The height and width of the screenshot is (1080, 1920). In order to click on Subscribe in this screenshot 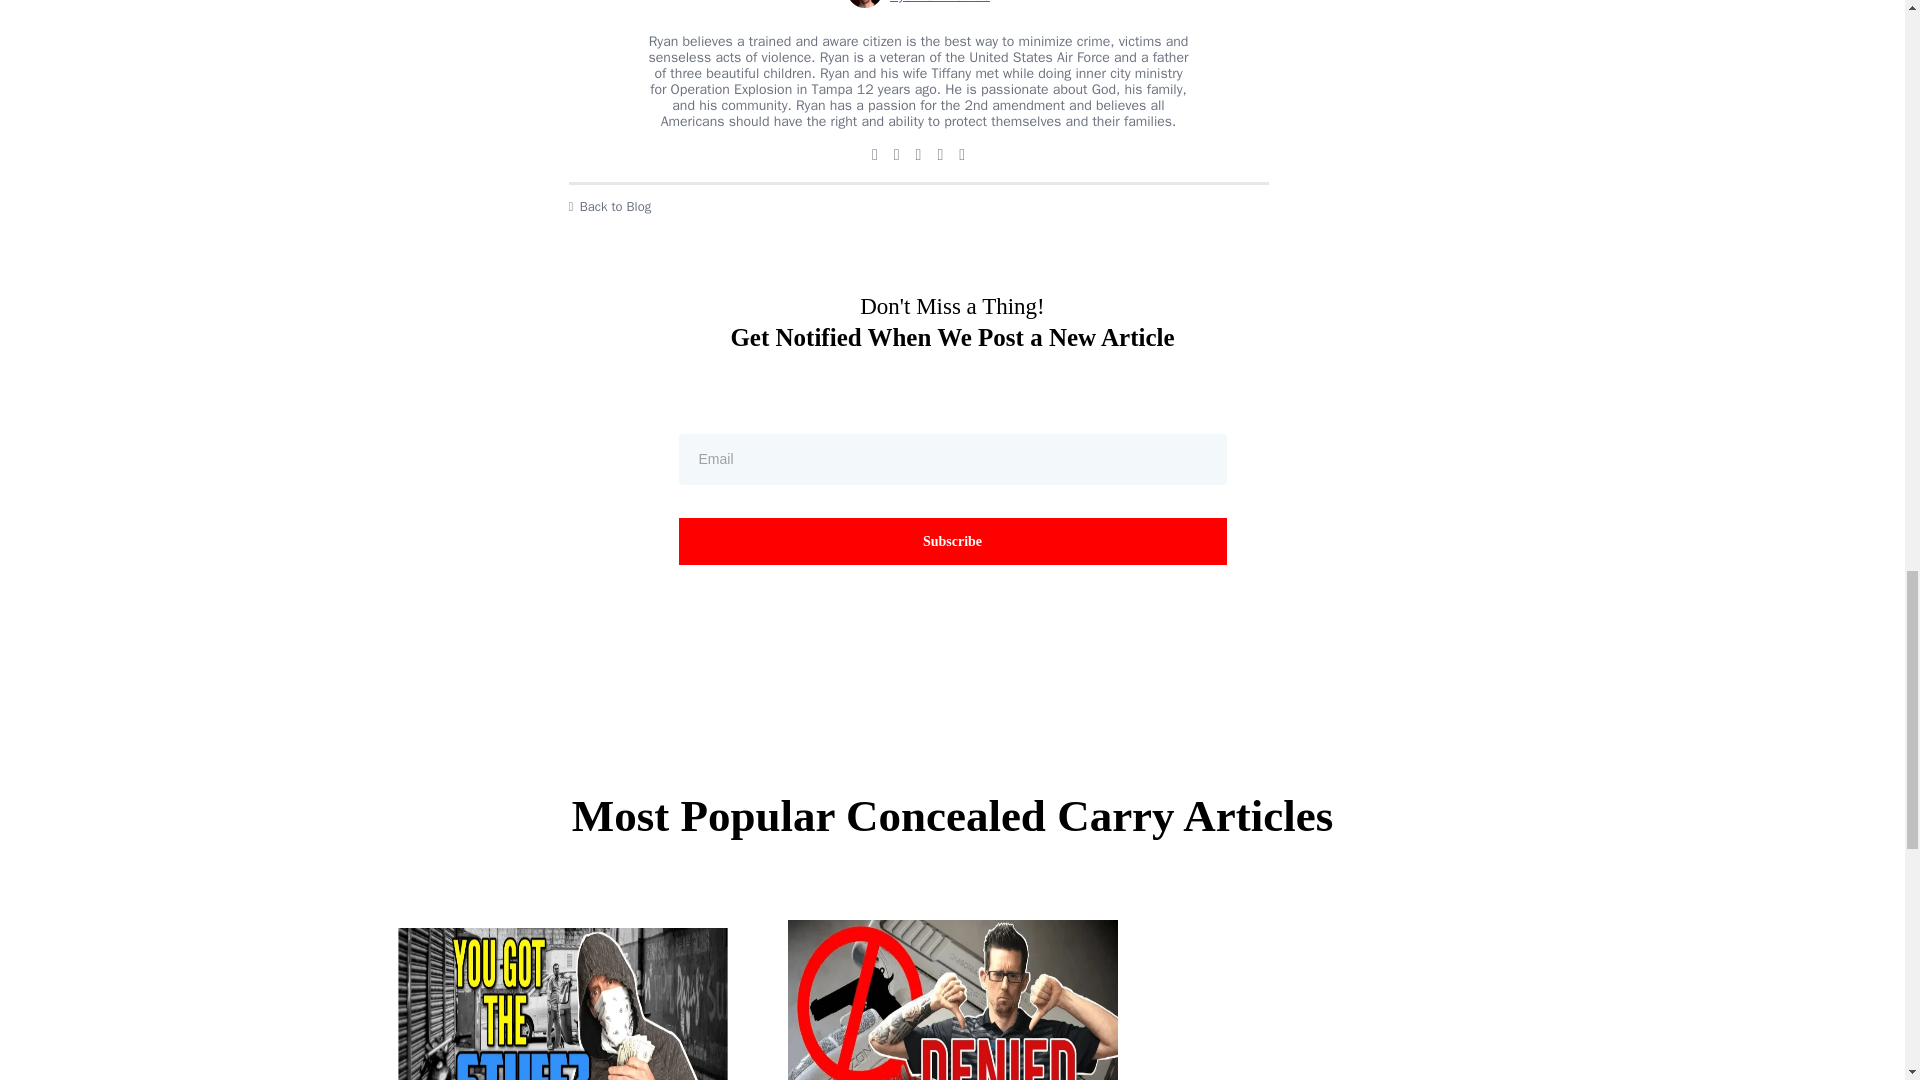, I will do `click(952, 541)`.